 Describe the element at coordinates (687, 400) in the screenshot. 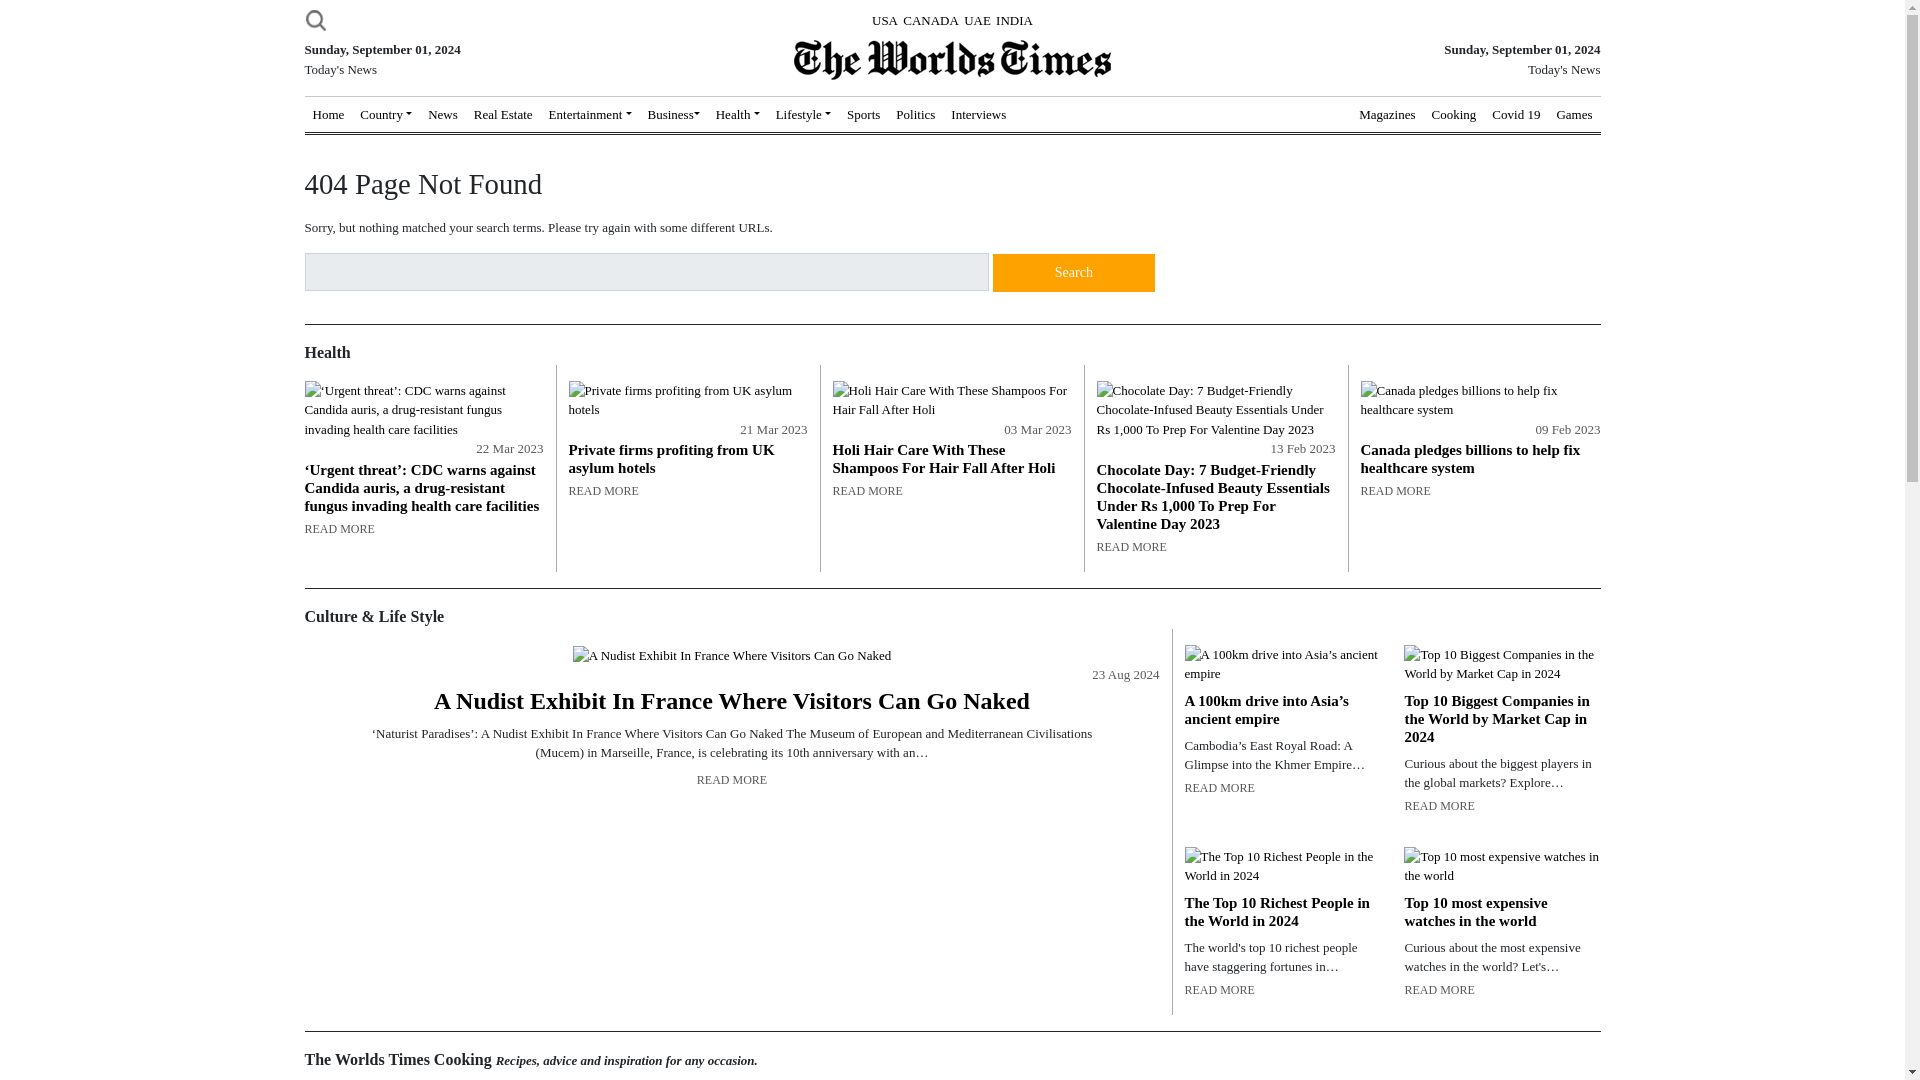

I see `Private firms profiting from UK asylum hotels` at that location.